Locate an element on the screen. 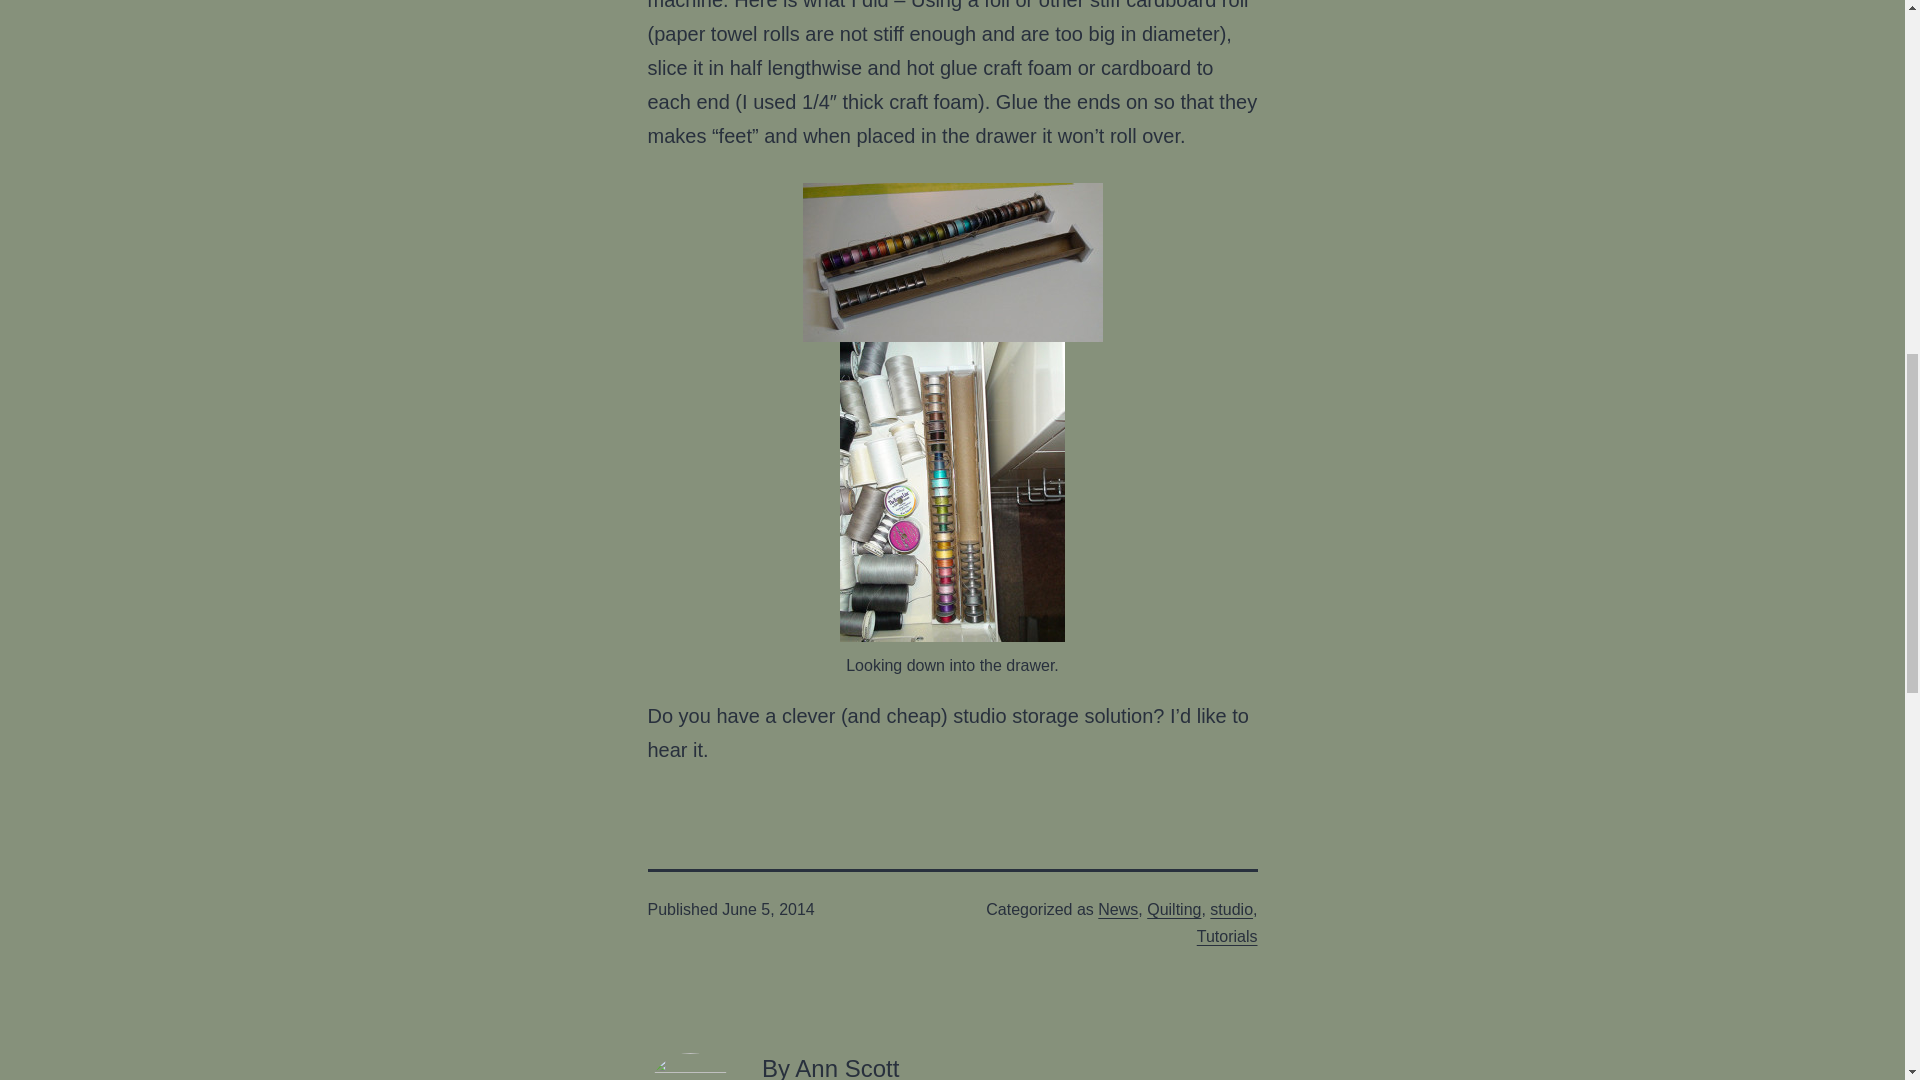 The image size is (1920, 1080). Tutorials is located at coordinates (1226, 936).